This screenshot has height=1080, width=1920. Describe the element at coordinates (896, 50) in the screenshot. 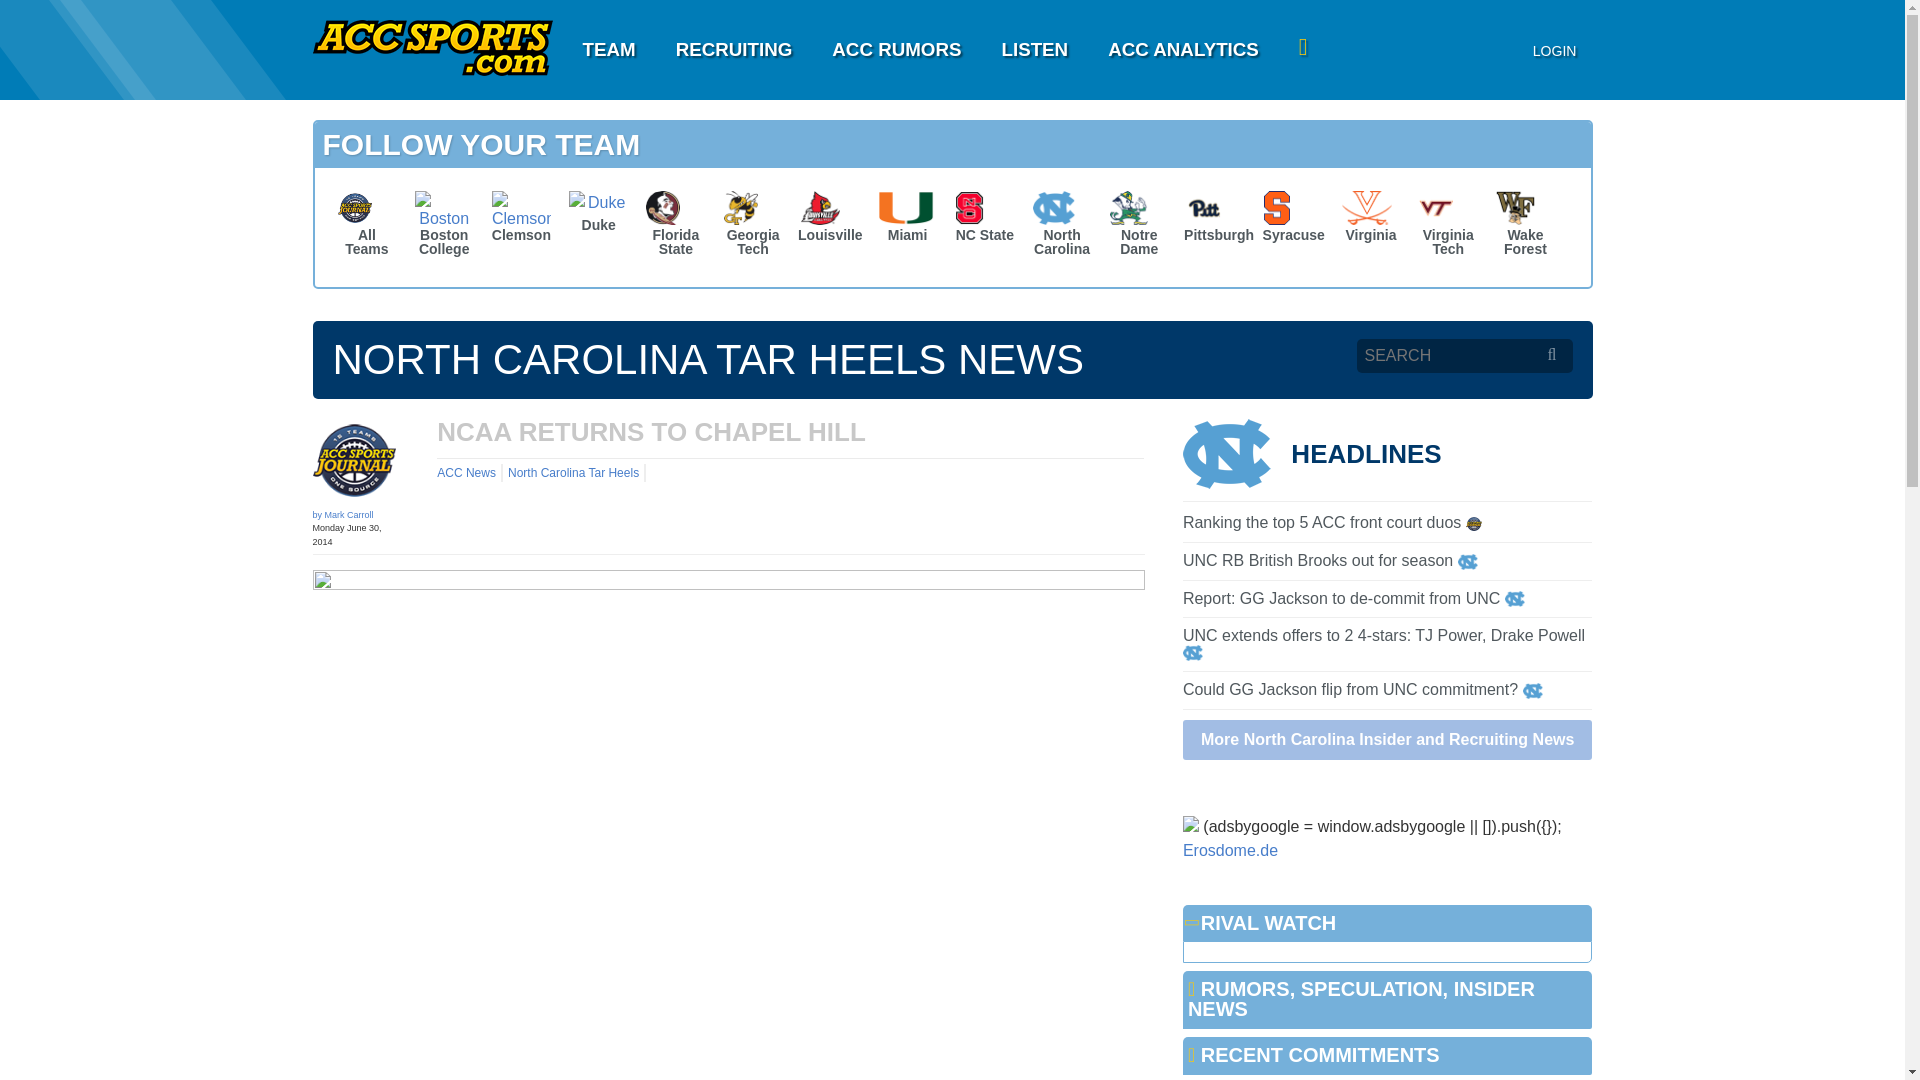

I see `ACC RUMORS` at that location.